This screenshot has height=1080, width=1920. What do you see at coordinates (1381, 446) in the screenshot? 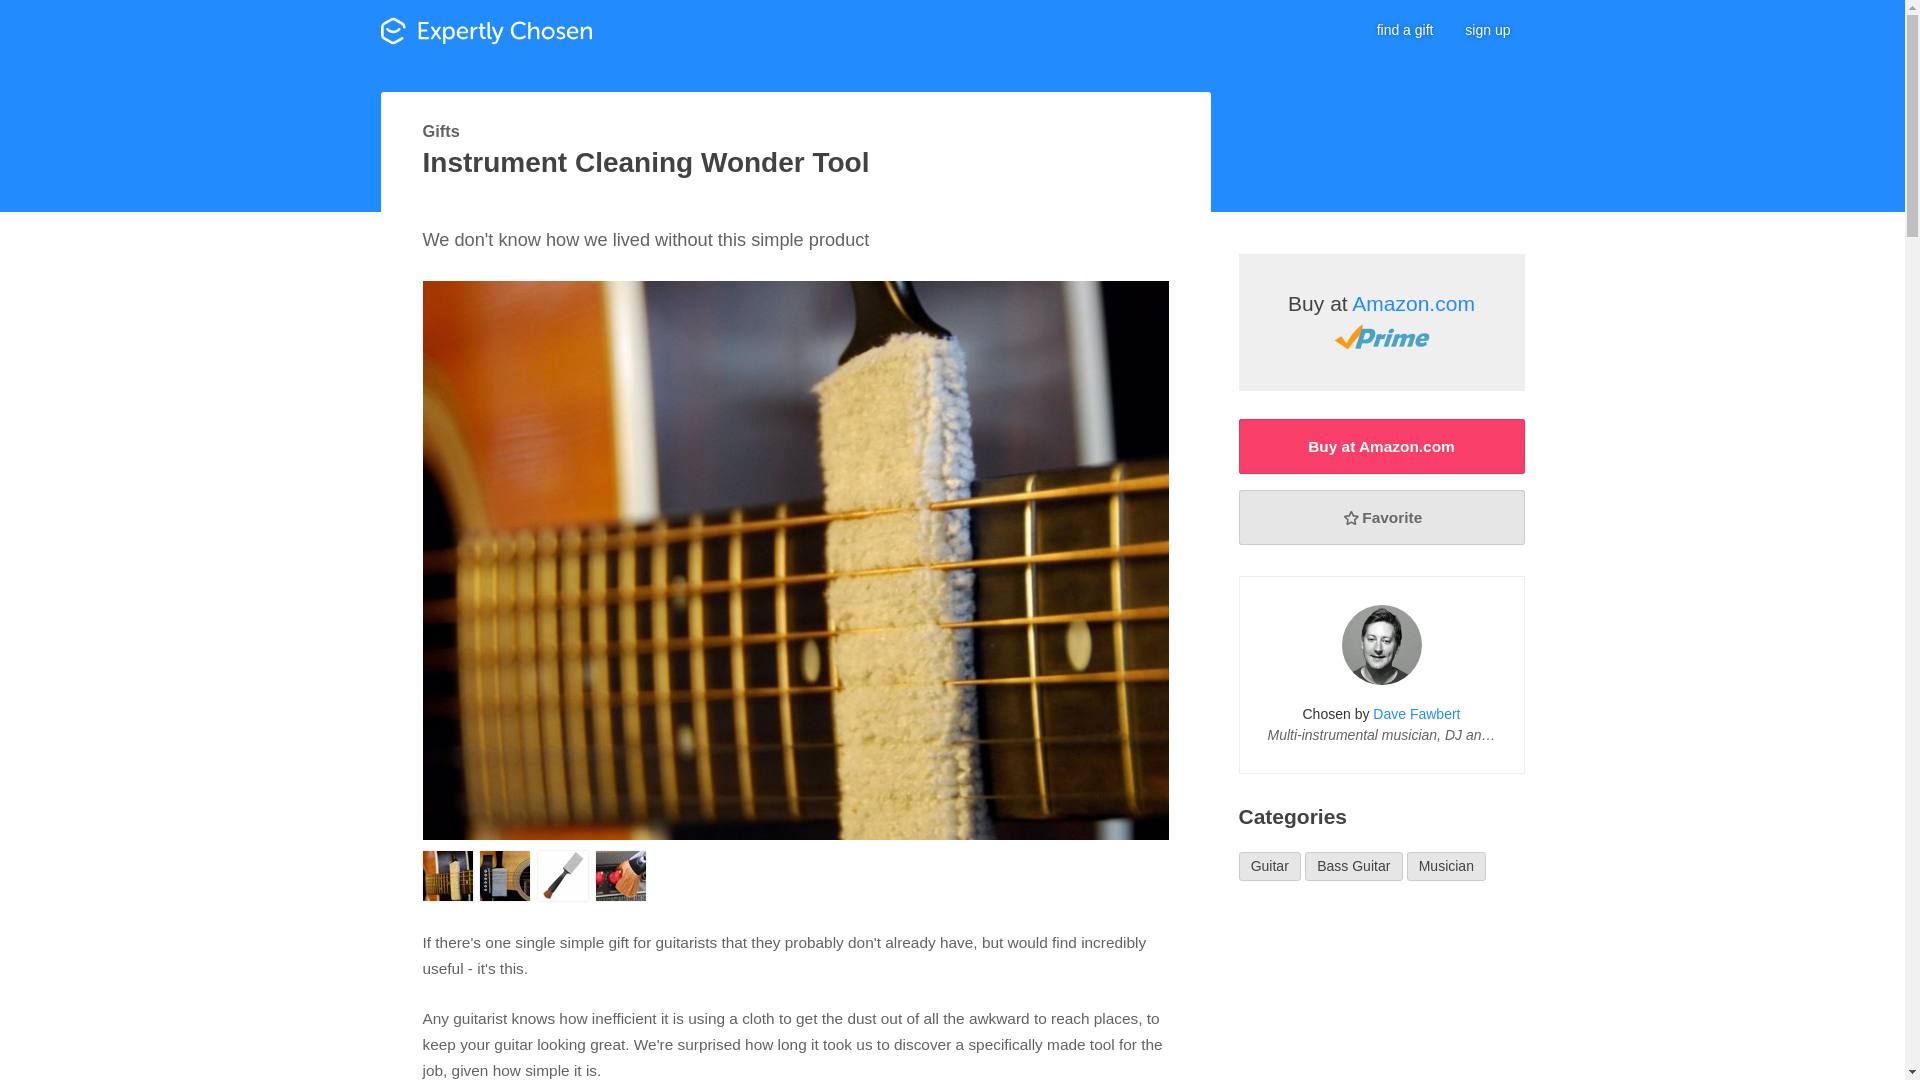
I see `Find out more and buy at Amazon.com` at bounding box center [1381, 446].